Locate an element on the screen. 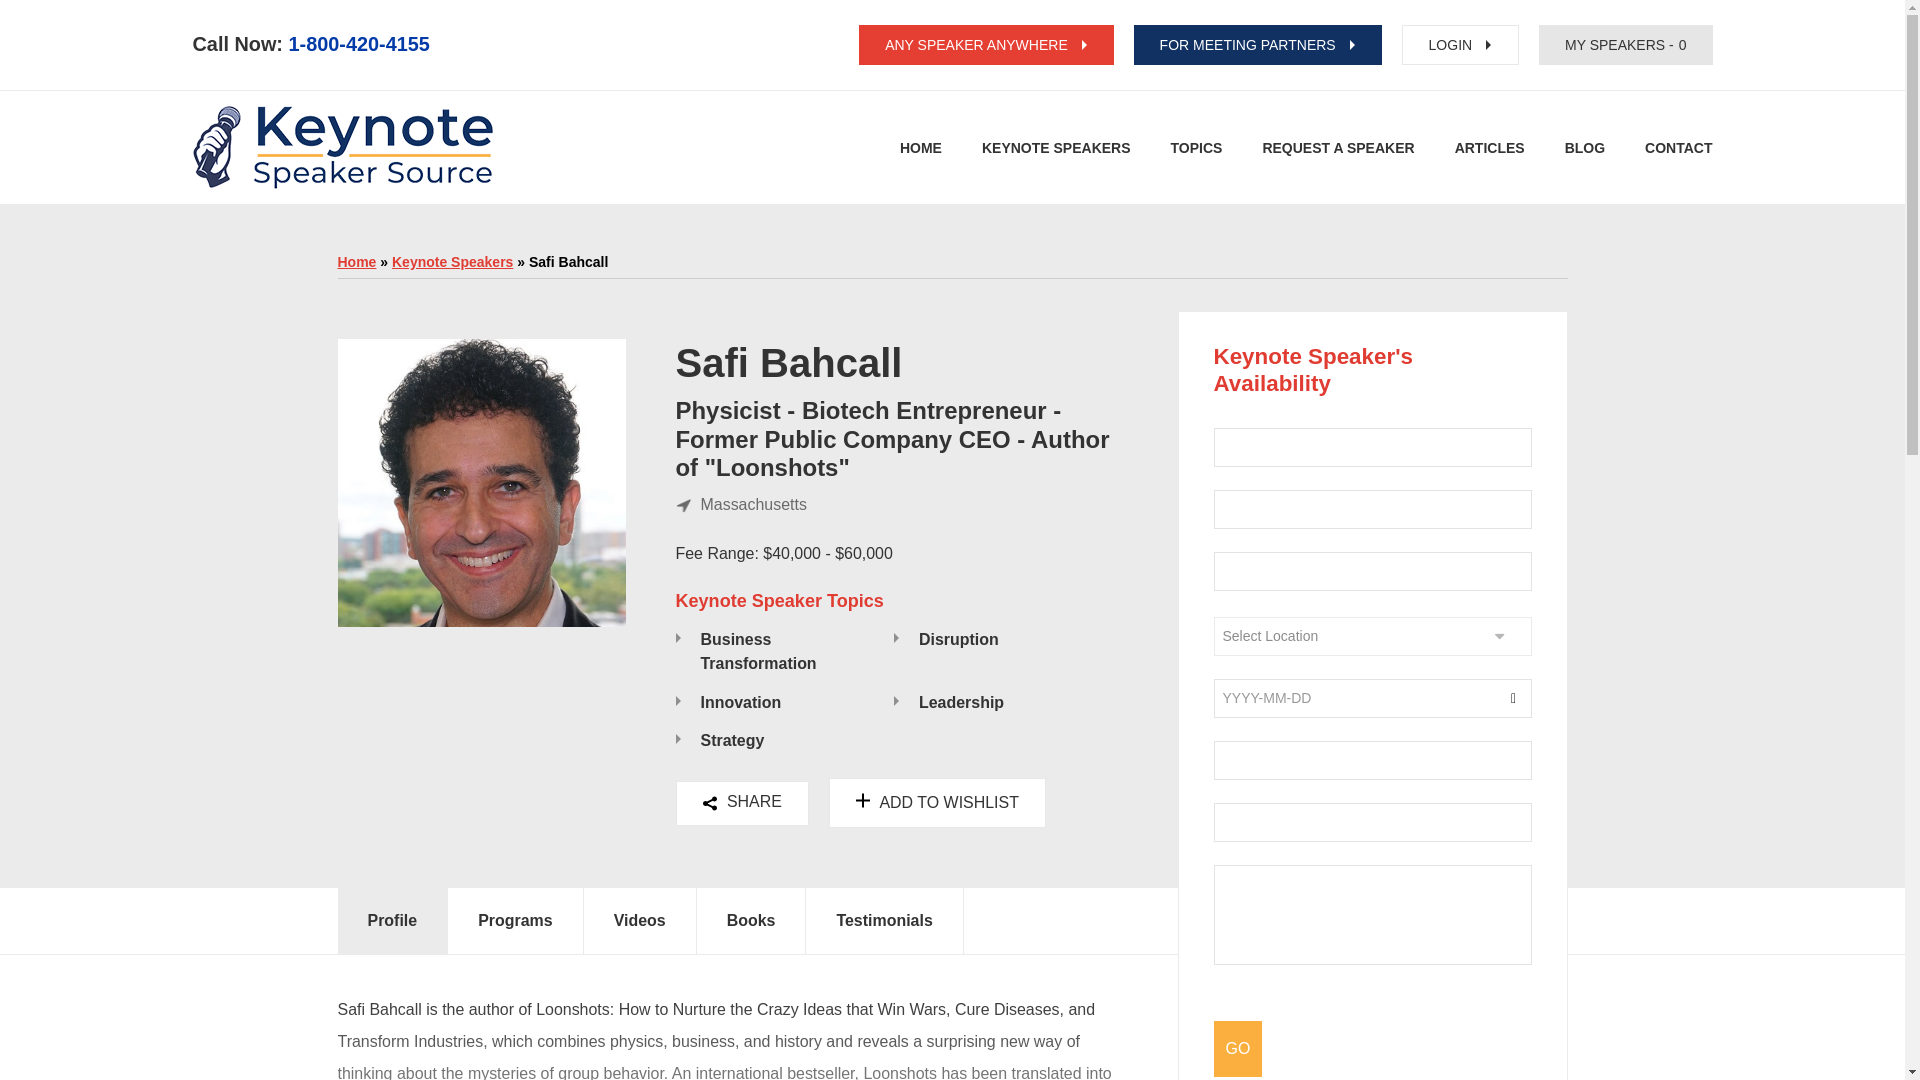 The height and width of the screenshot is (1080, 1920). Safi Bahcall is located at coordinates (788, 362).